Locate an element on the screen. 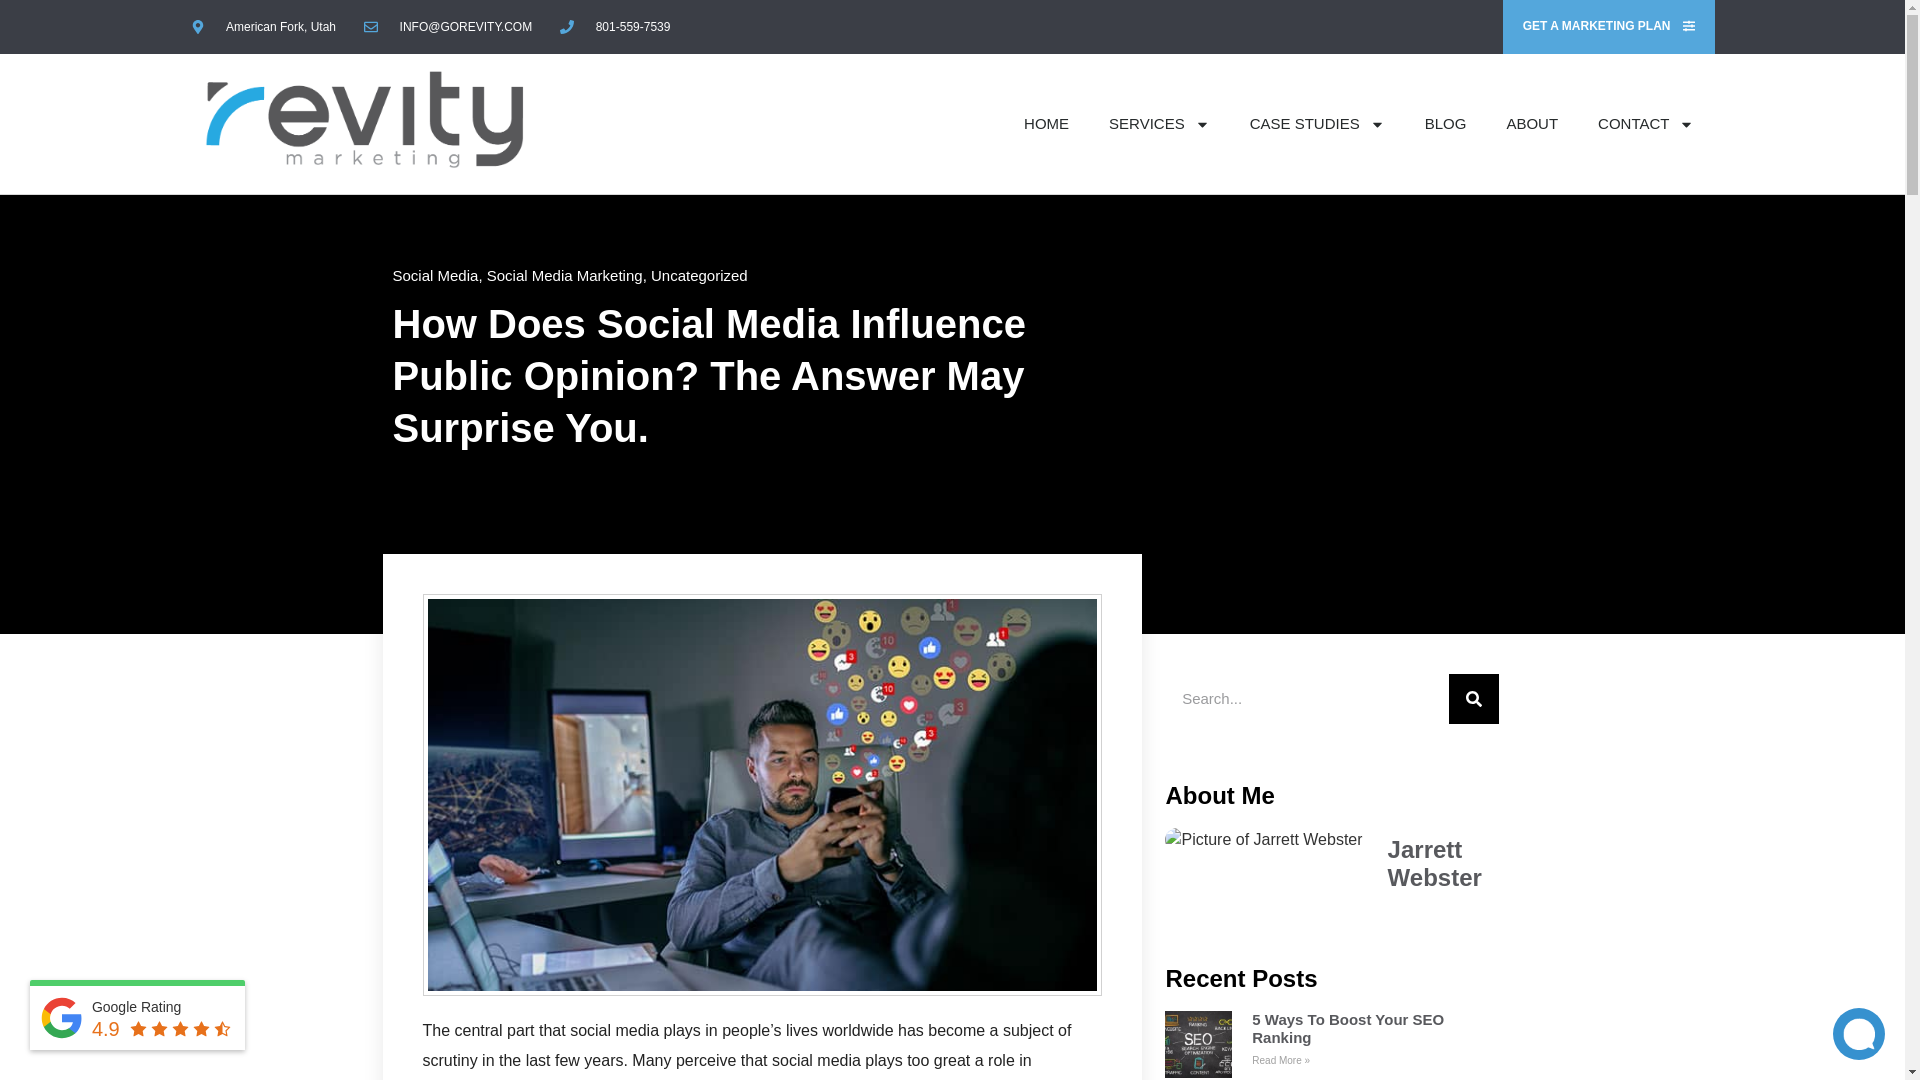 This screenshot has height=1080, width=1920. CONTACT is located at coordinates (1646, 123).